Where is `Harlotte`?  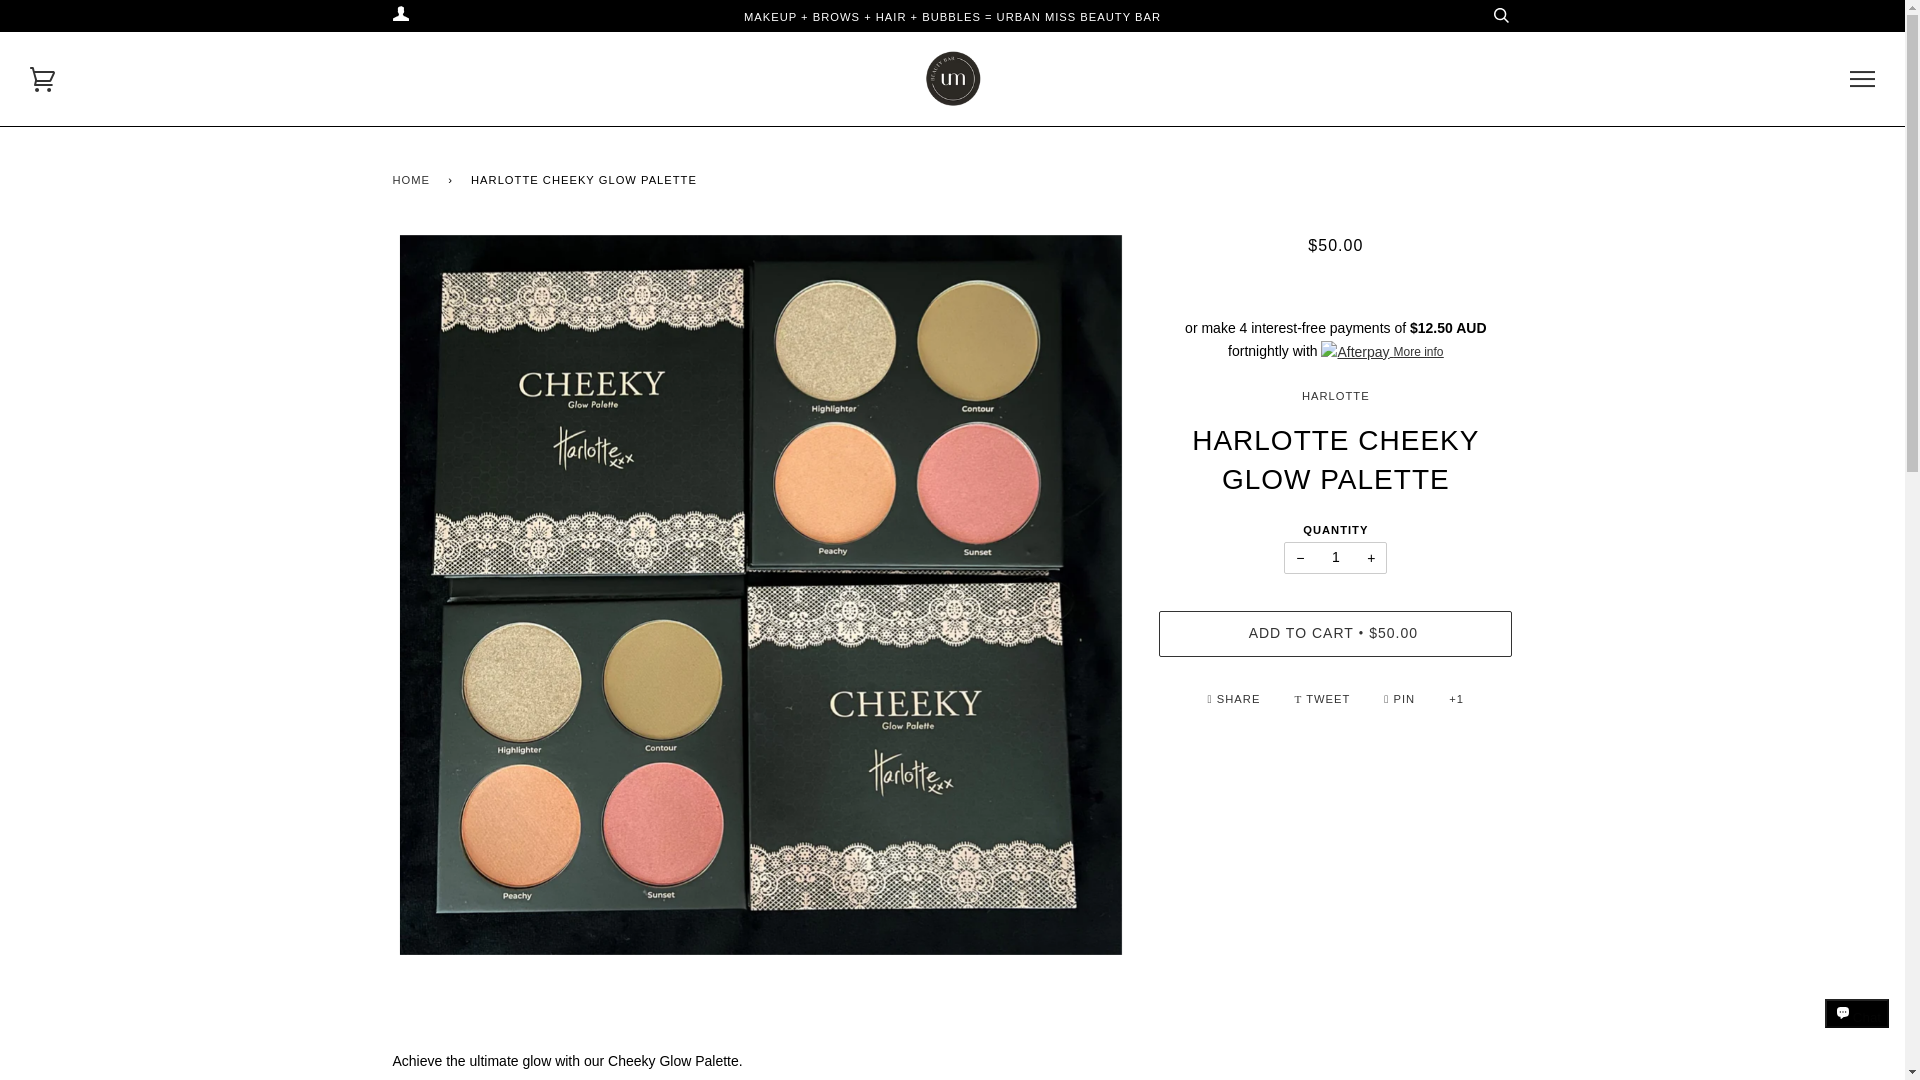
Harlotte is located at coordinates (1336, 395).